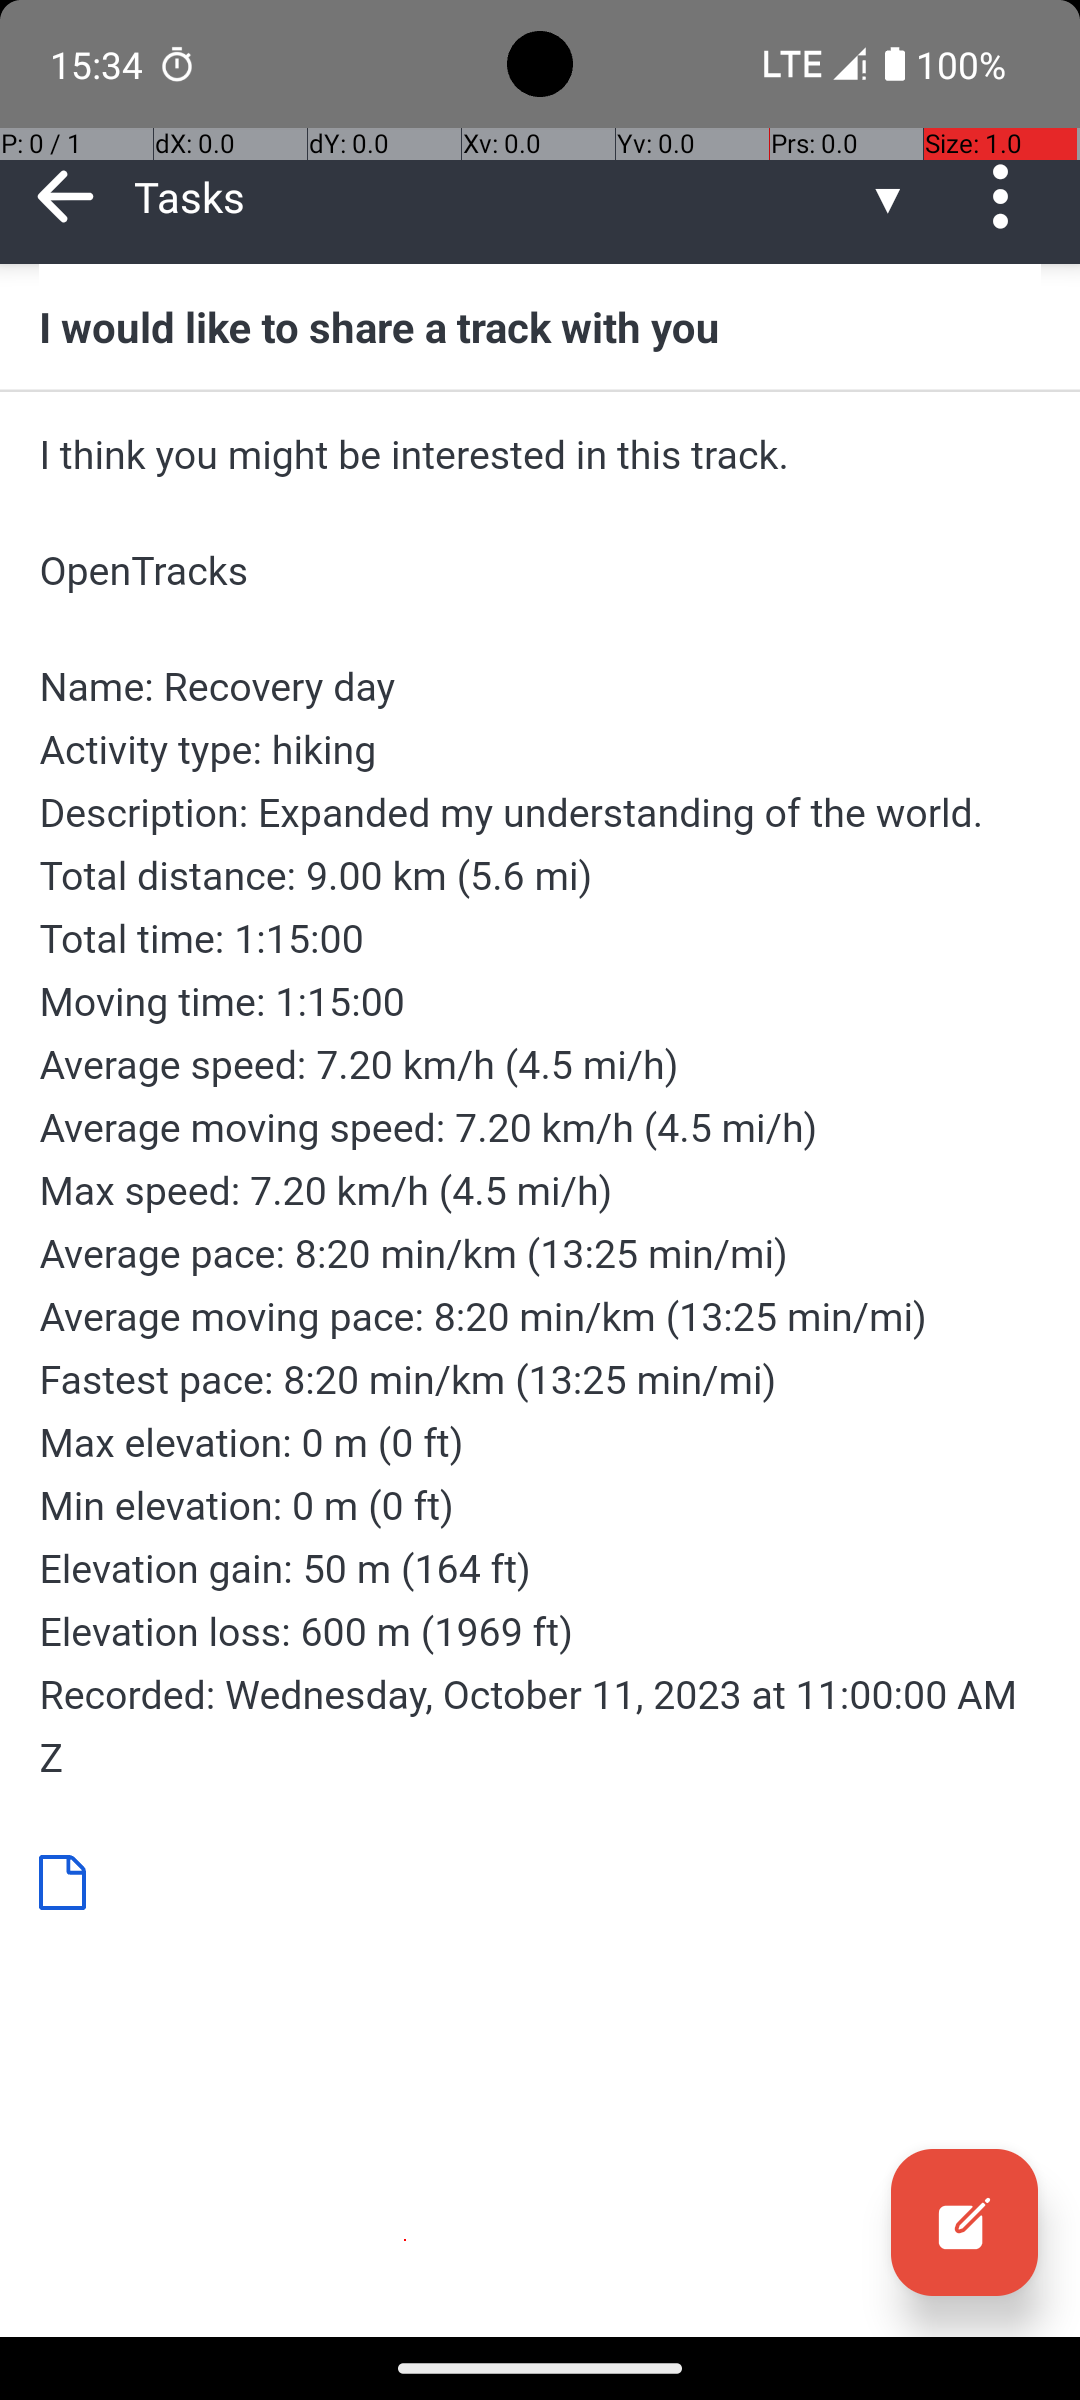 This screenshot has height=2400, width=1080. I want to click on I would like to share a track with you, so click(540, 326).